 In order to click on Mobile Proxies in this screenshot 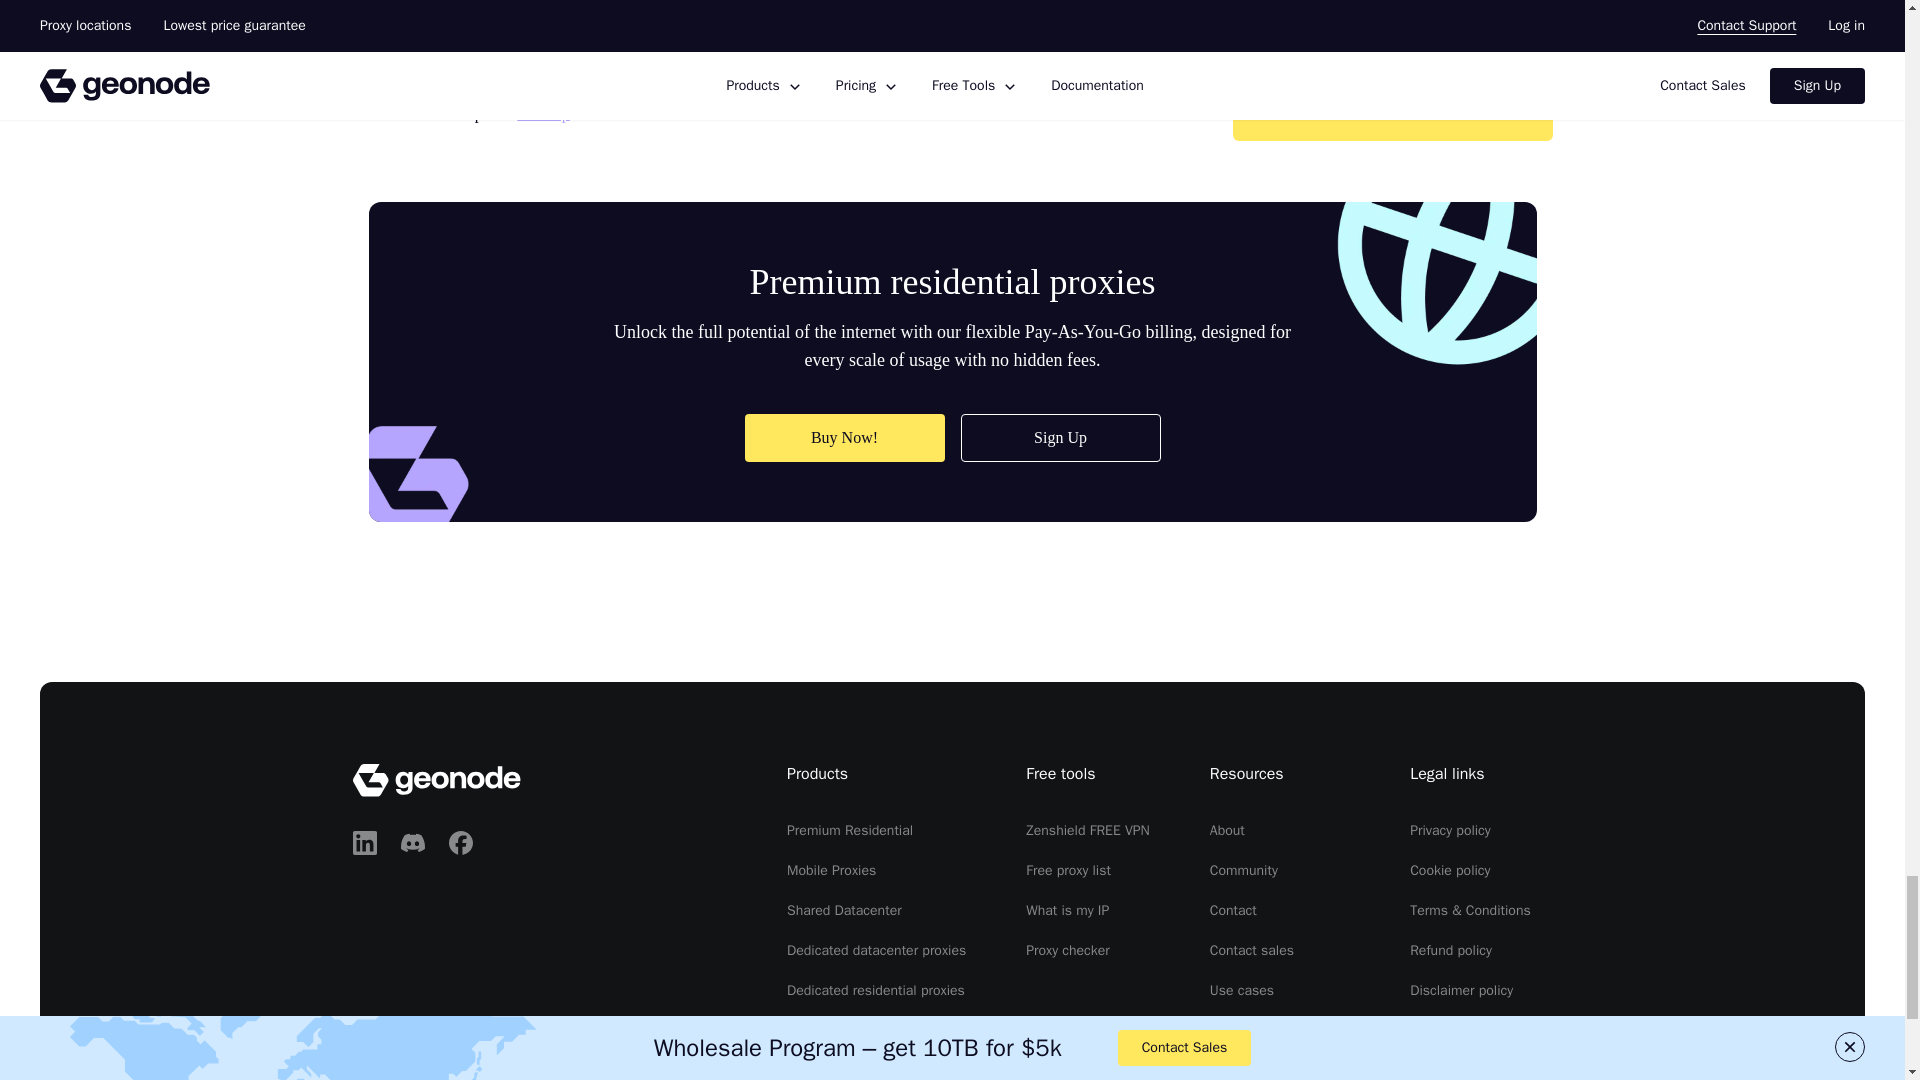, I will do `click(831, 870)`.